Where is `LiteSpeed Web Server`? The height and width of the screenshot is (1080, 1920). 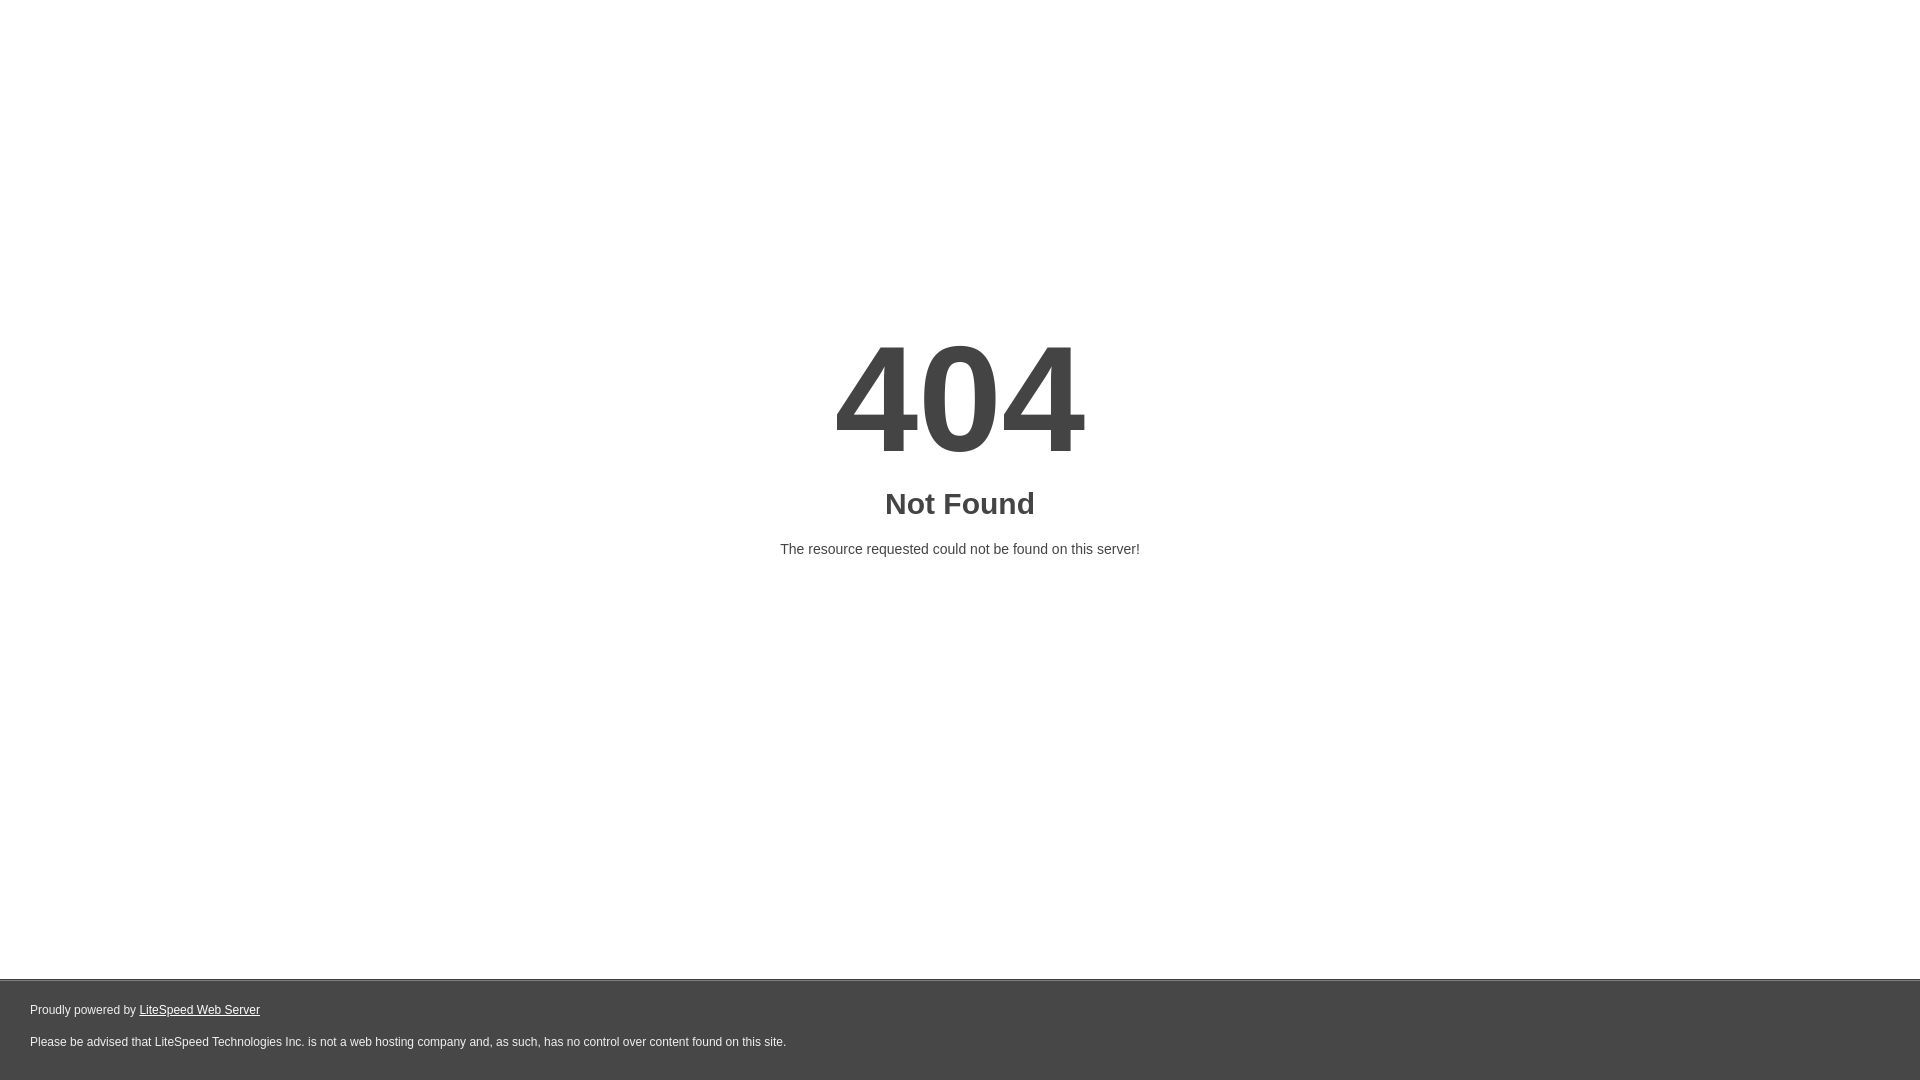 LiteSpeed Web Server is located at coordinates (200, 1010).